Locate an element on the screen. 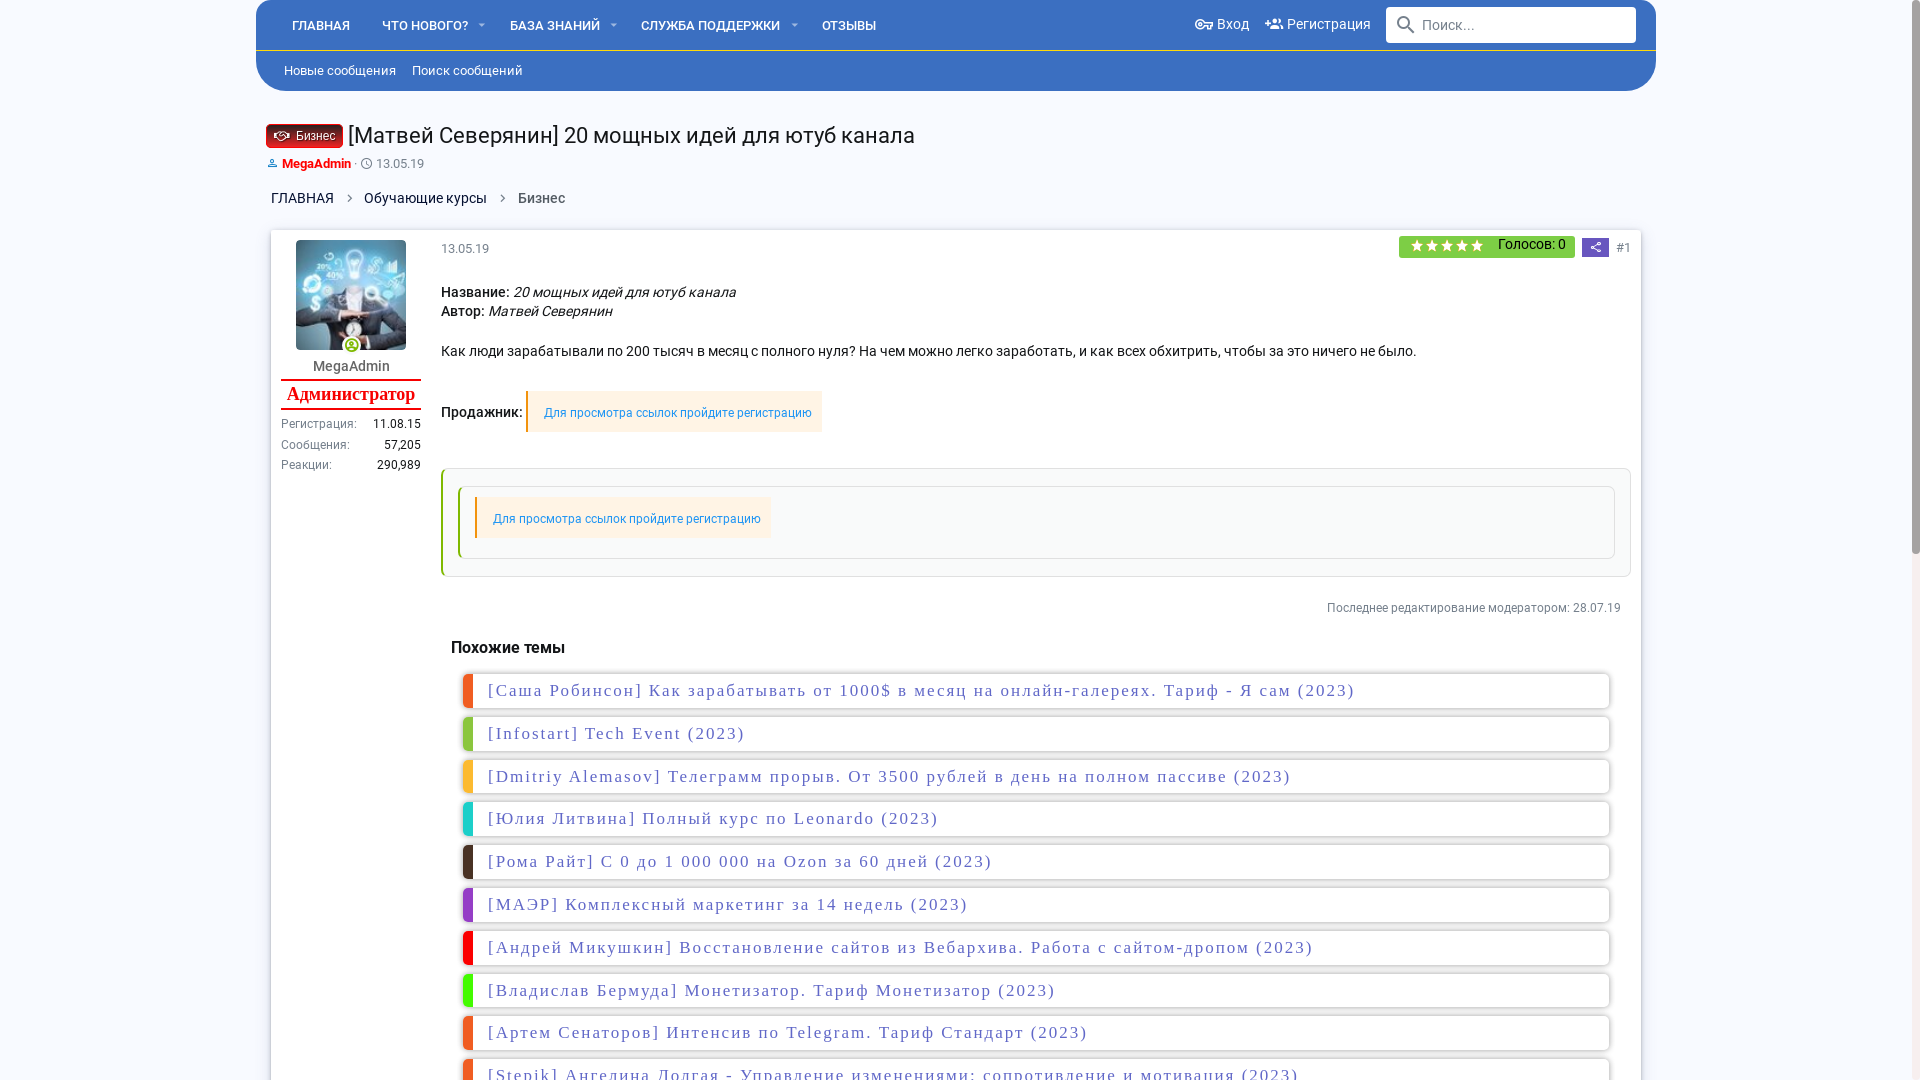  #1 is located at coordinates (1624, 248).